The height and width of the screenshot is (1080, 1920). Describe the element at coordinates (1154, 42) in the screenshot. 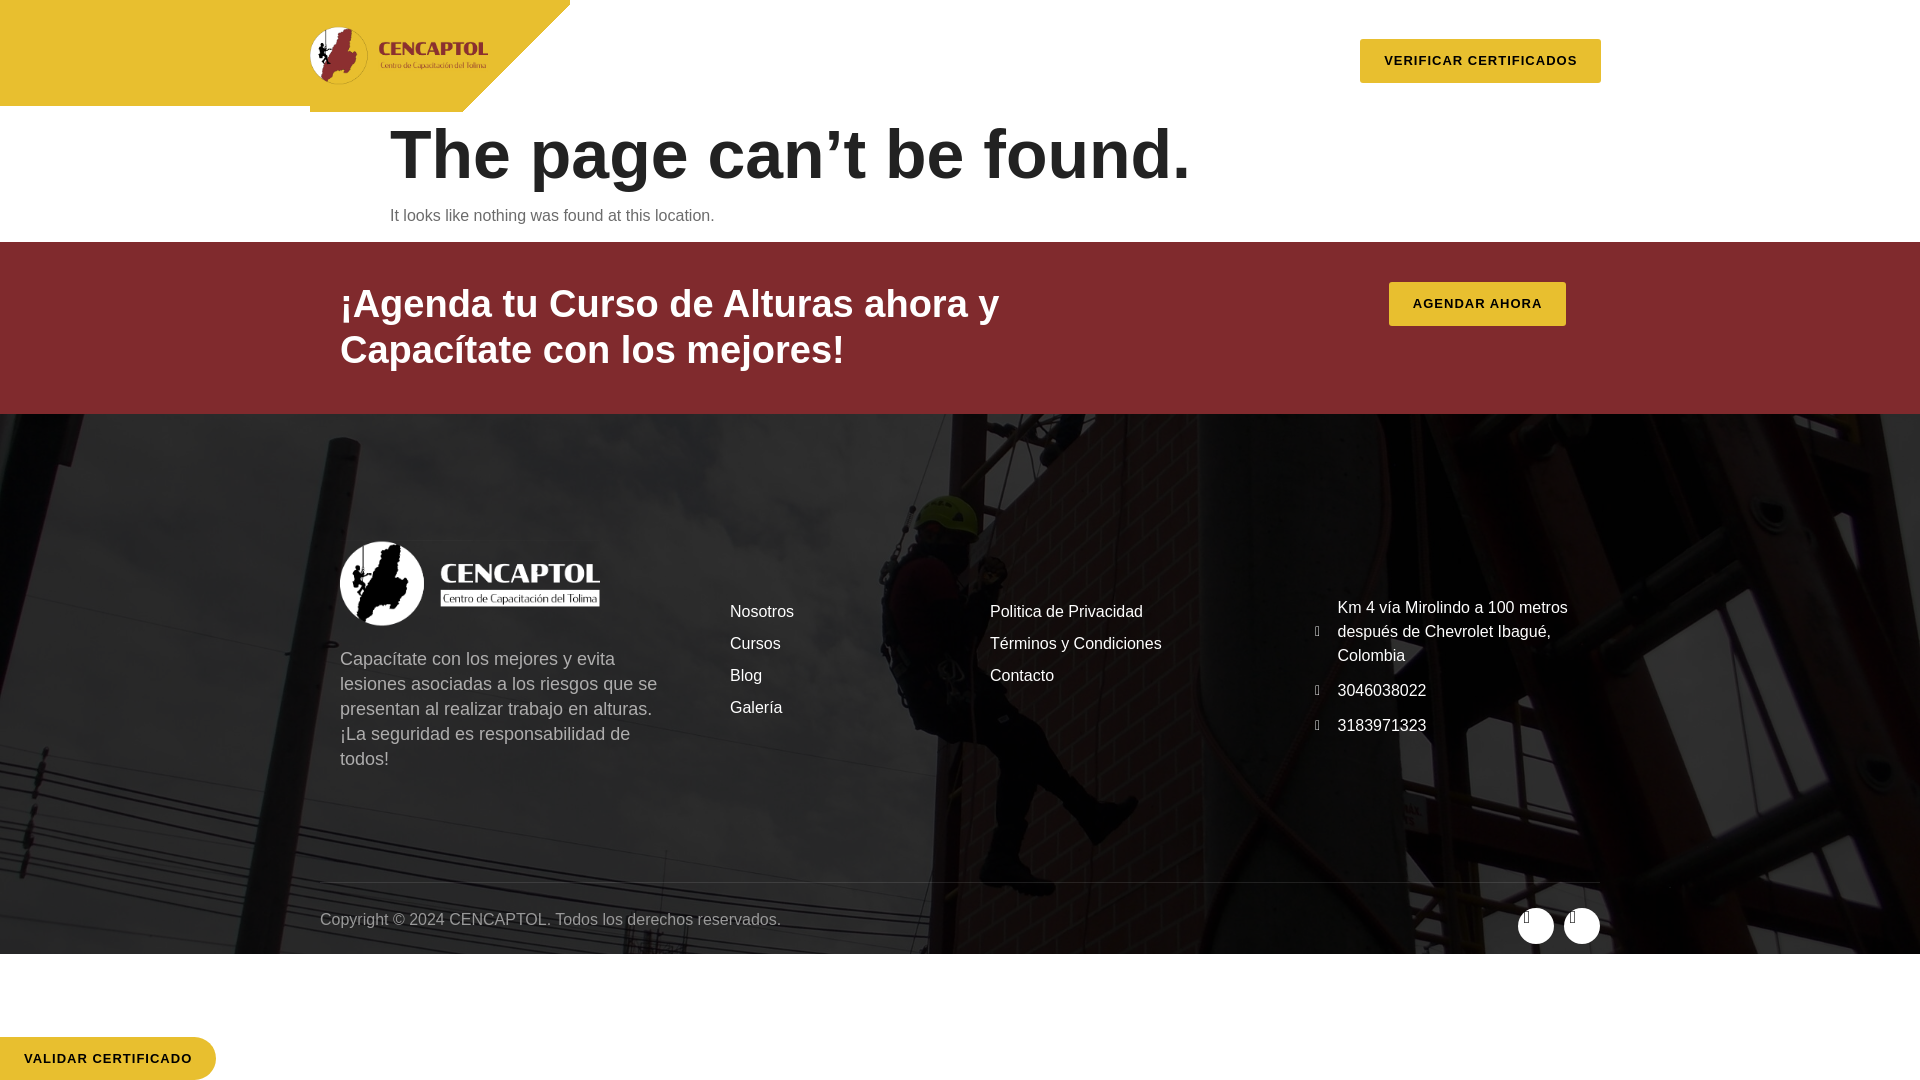

I see `BLOG` at that location.